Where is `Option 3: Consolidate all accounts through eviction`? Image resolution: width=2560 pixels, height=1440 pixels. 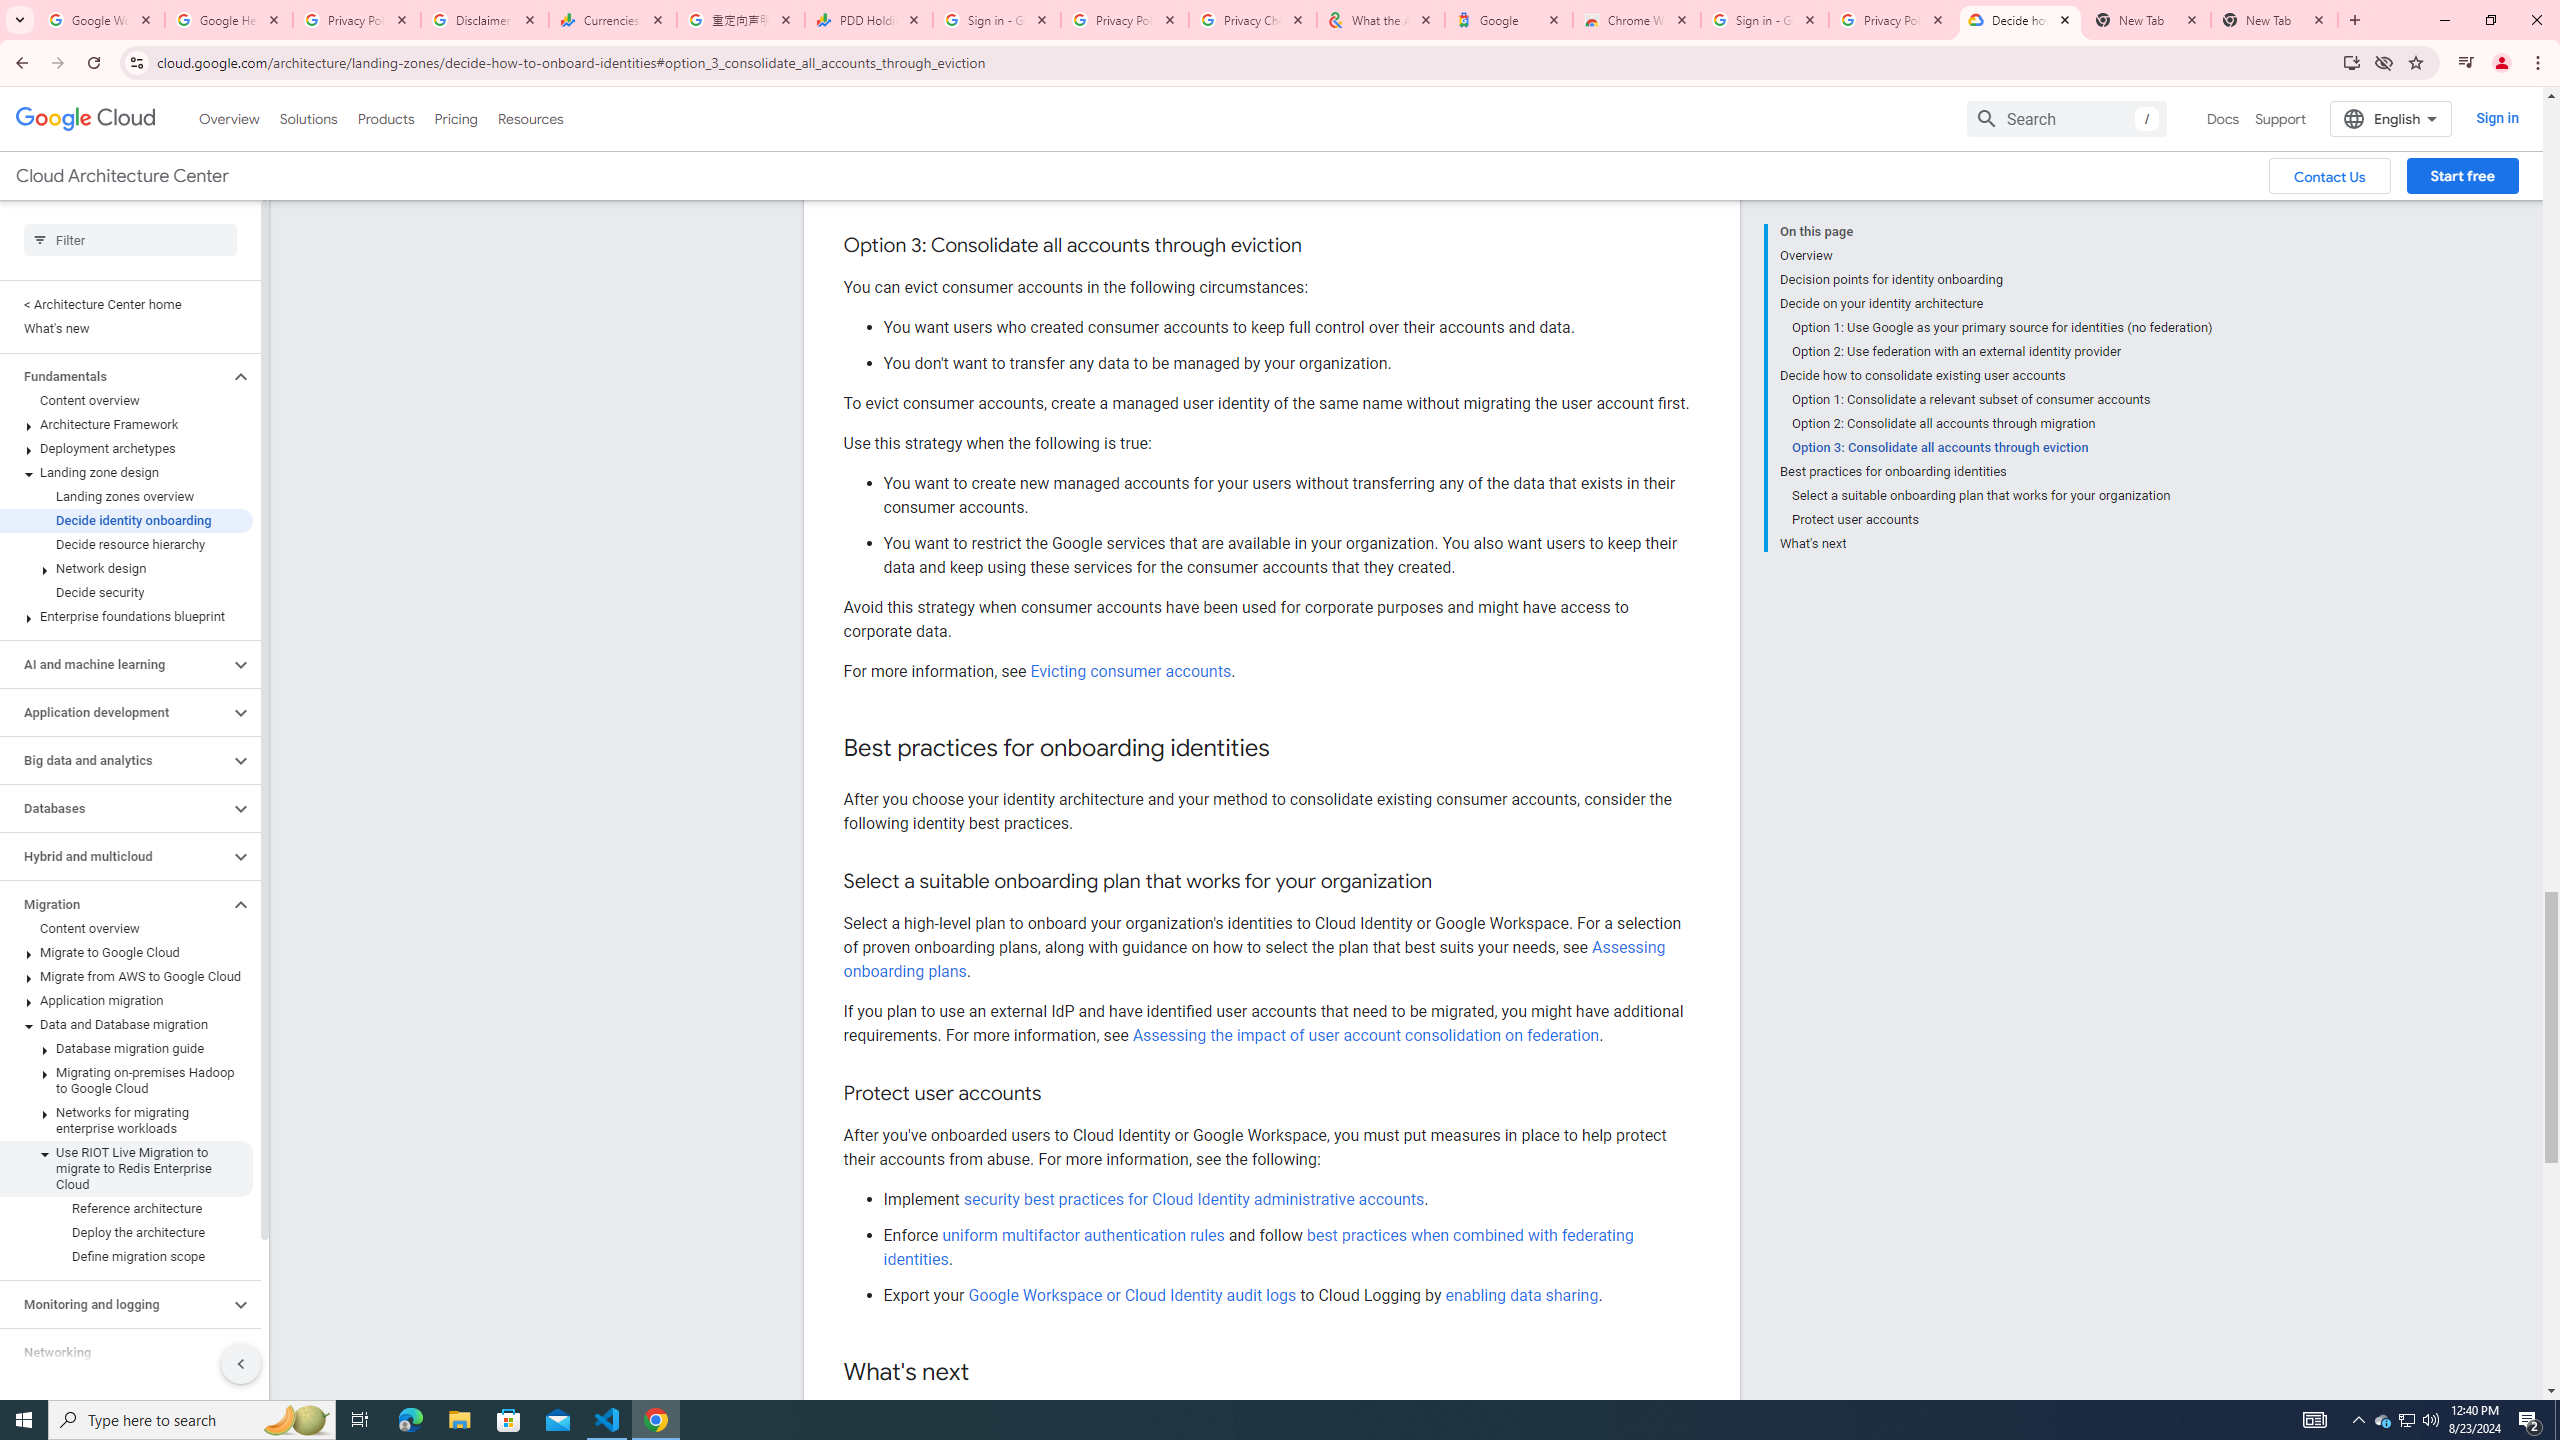 Option 3: Consolidate all accounts through eviction is located at coordinates (2002, 448).